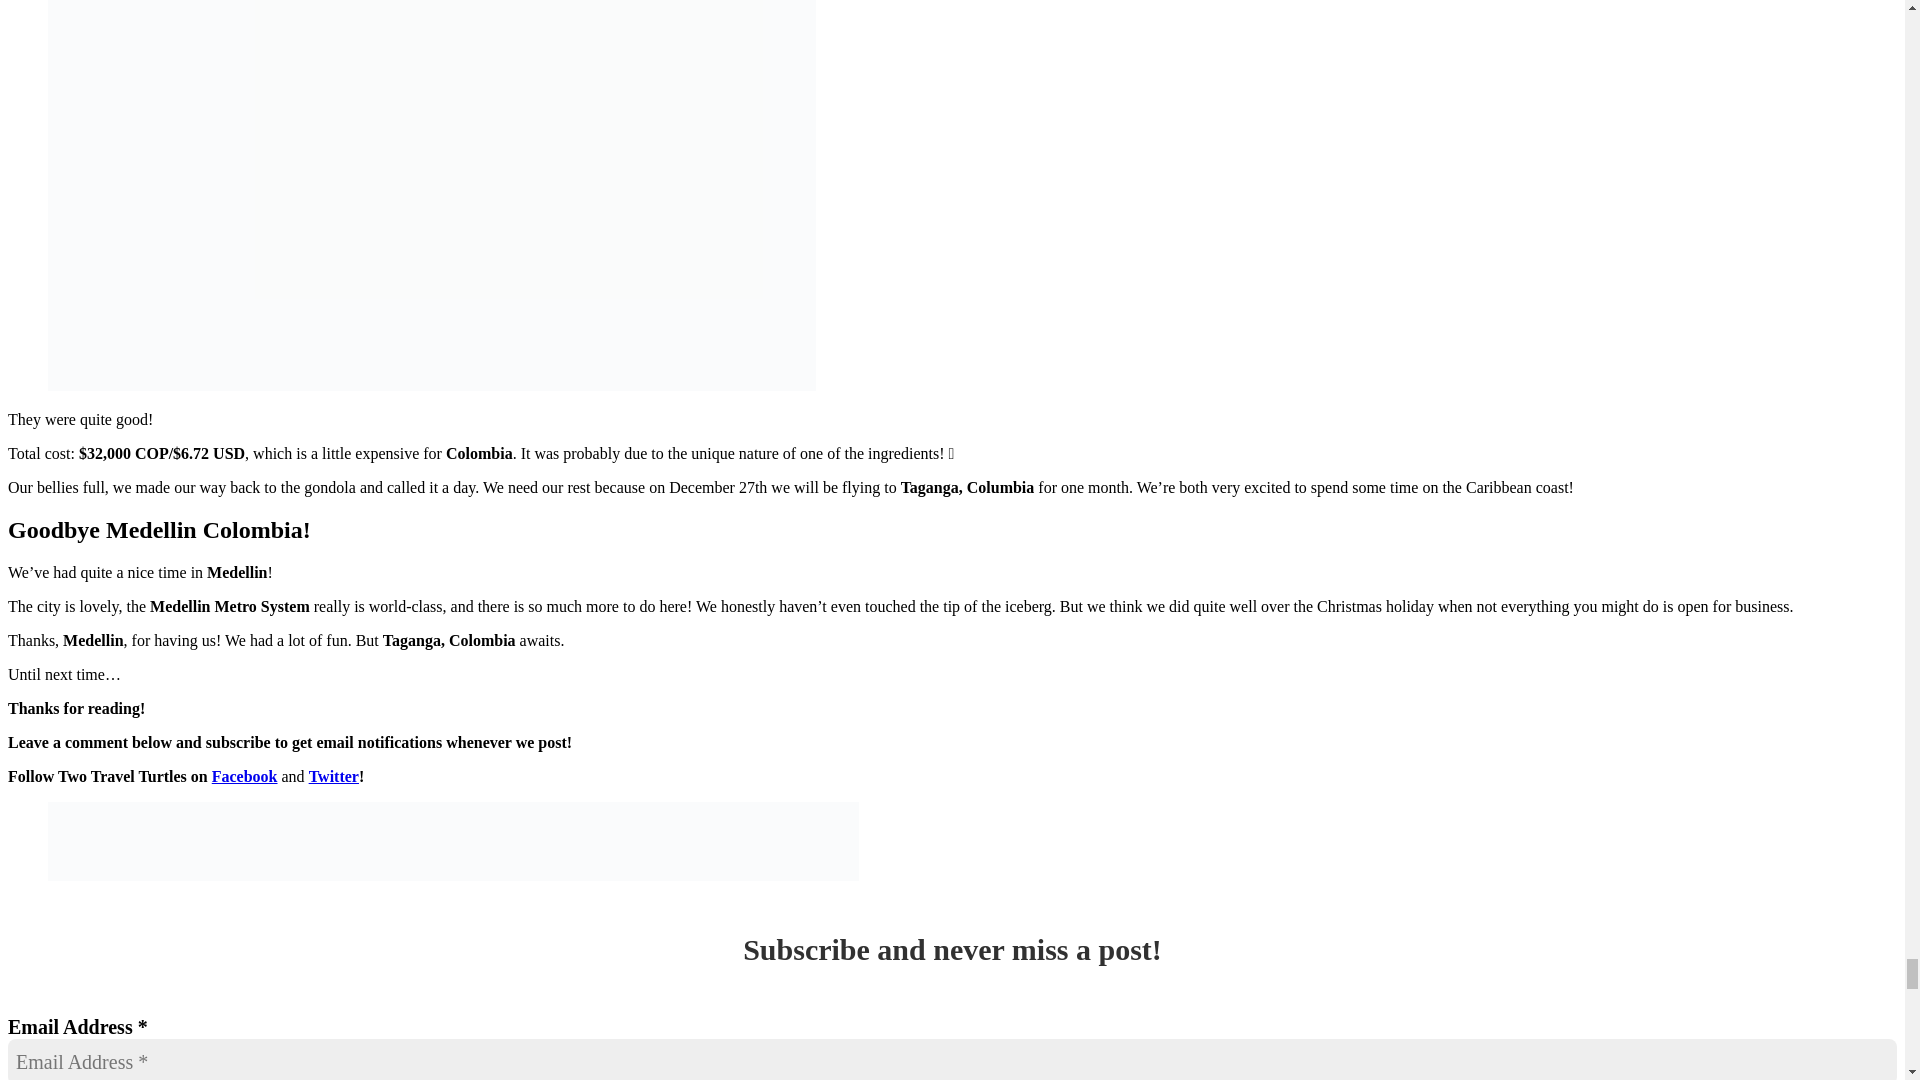  I want to click on two travel turtles, so click(453, 842).